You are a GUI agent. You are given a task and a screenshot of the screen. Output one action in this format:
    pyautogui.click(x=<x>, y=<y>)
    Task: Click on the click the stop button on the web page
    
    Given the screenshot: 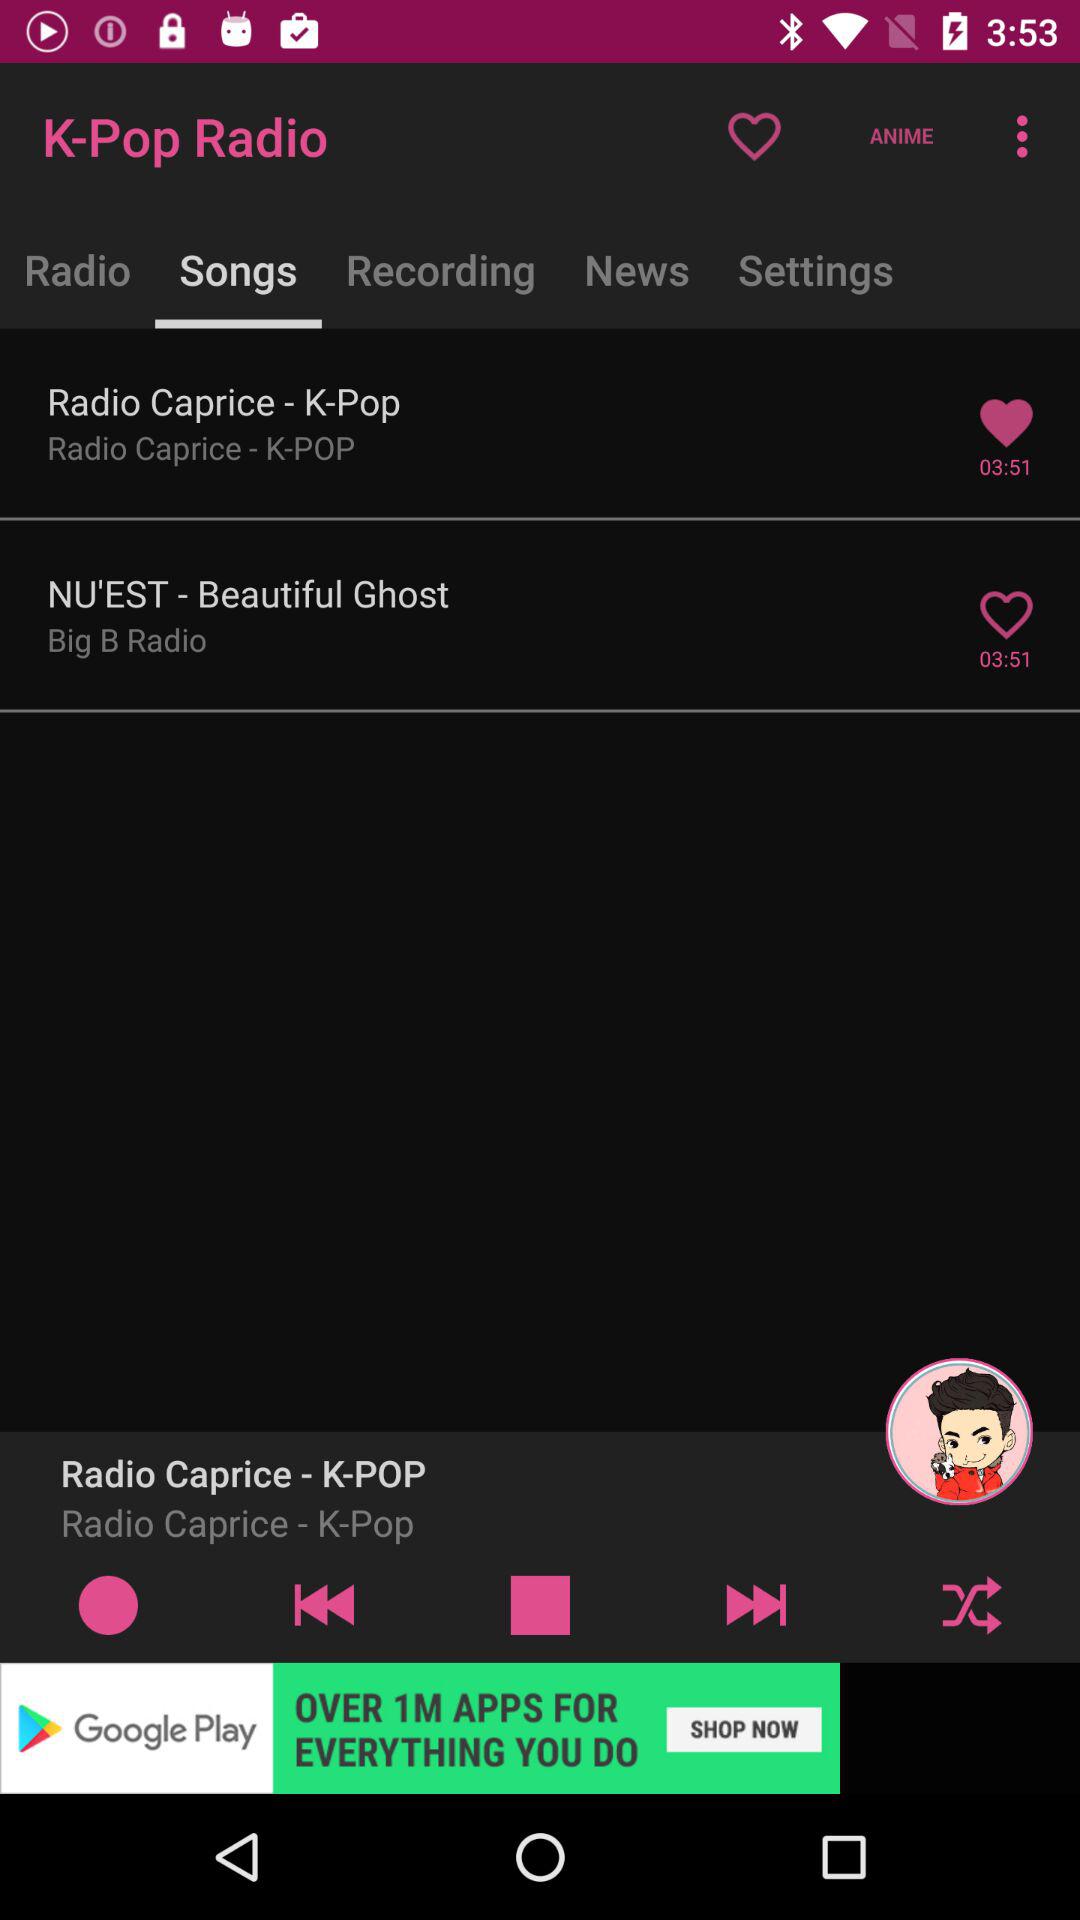 What is the action you would take?
    pyautogui.click(x=540, y=1604)
    